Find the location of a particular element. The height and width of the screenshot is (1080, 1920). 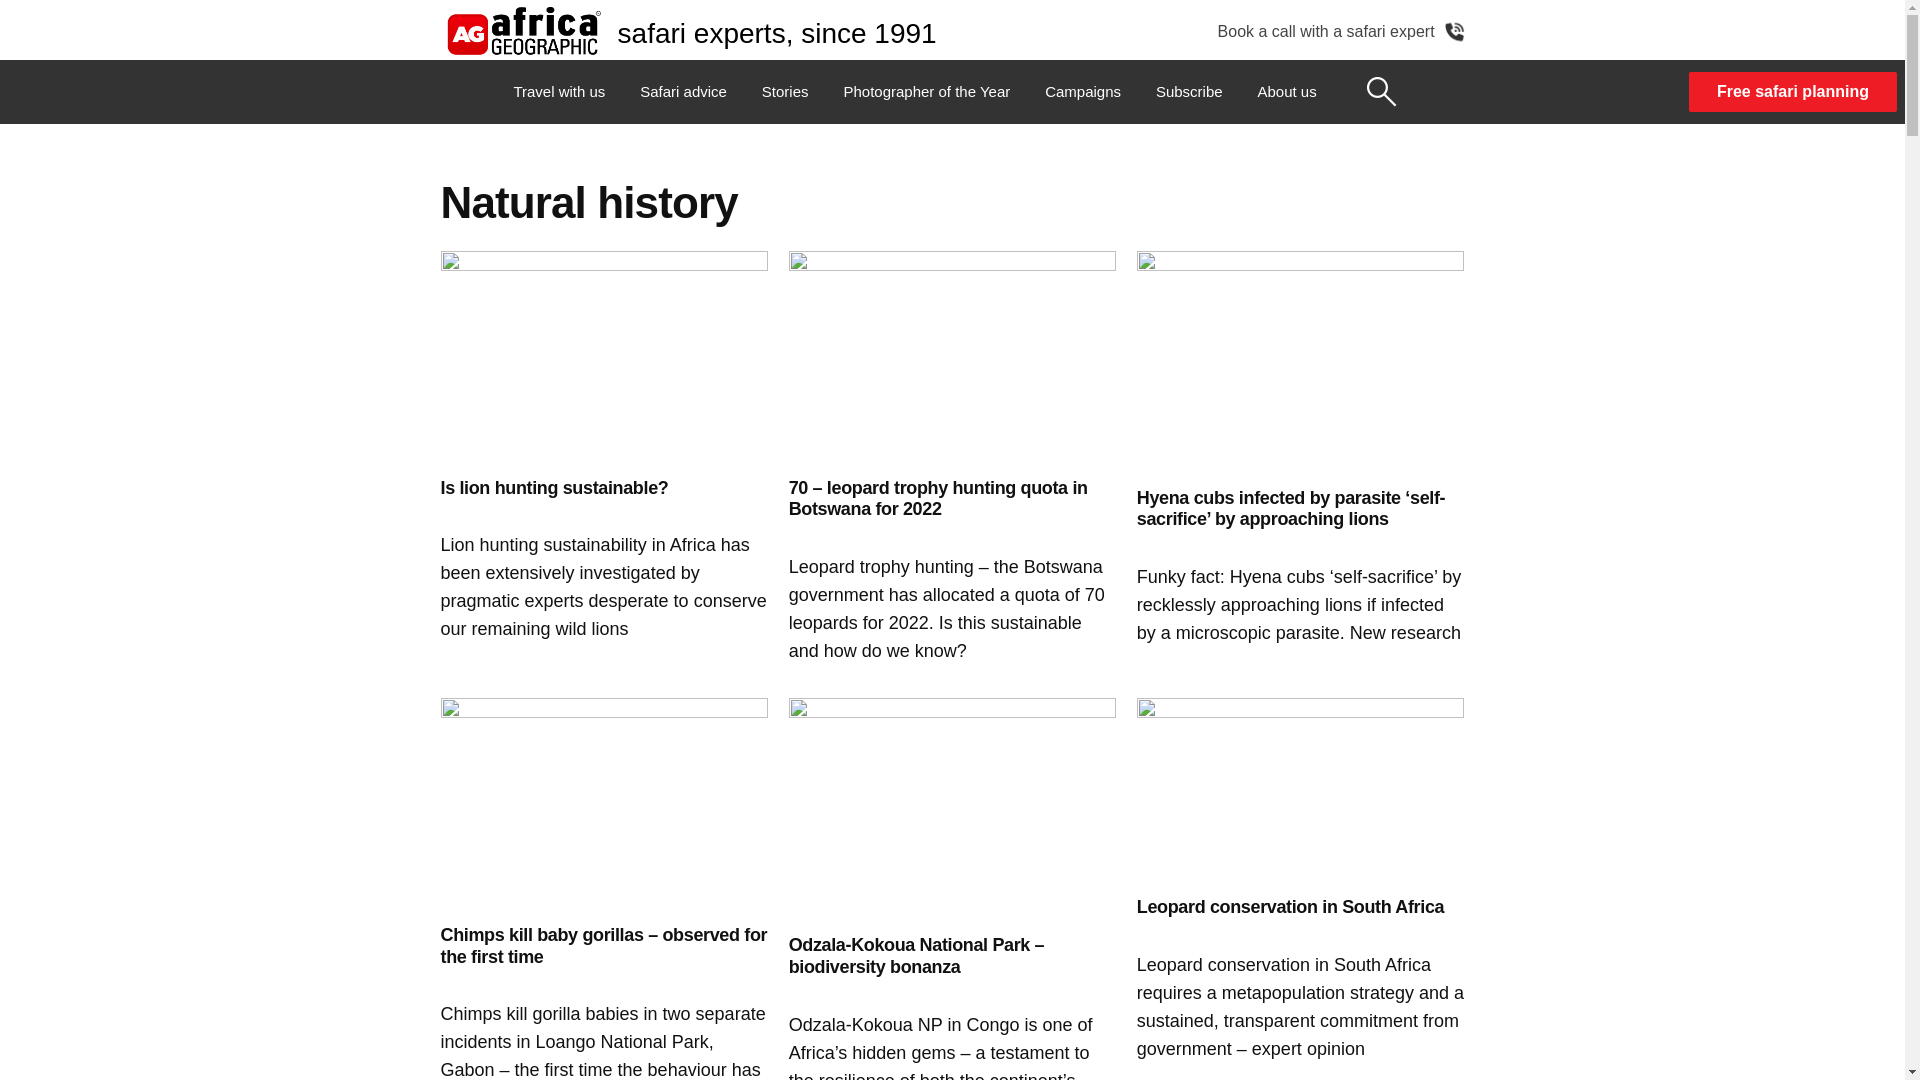

Photographer of the Year is located at coordinates (926, 92).